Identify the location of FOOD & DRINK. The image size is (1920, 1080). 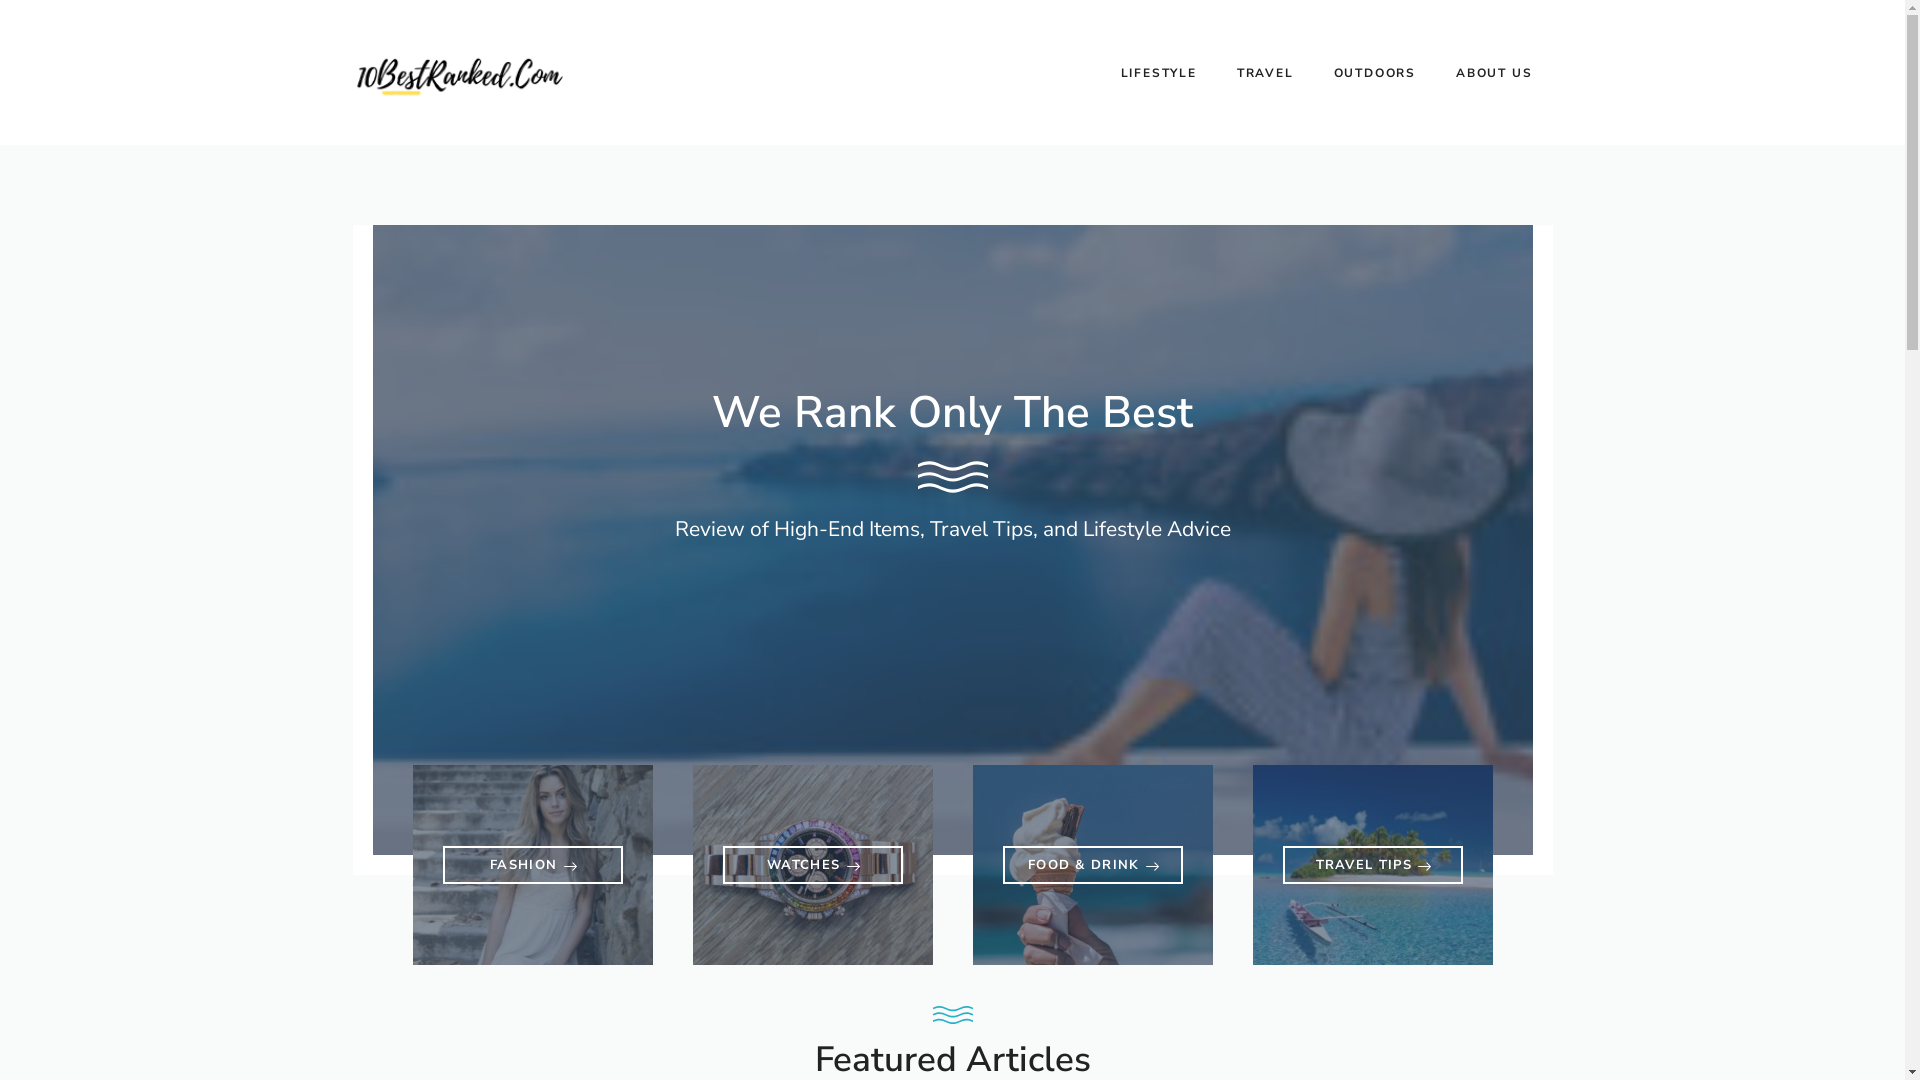
(1092, 865).